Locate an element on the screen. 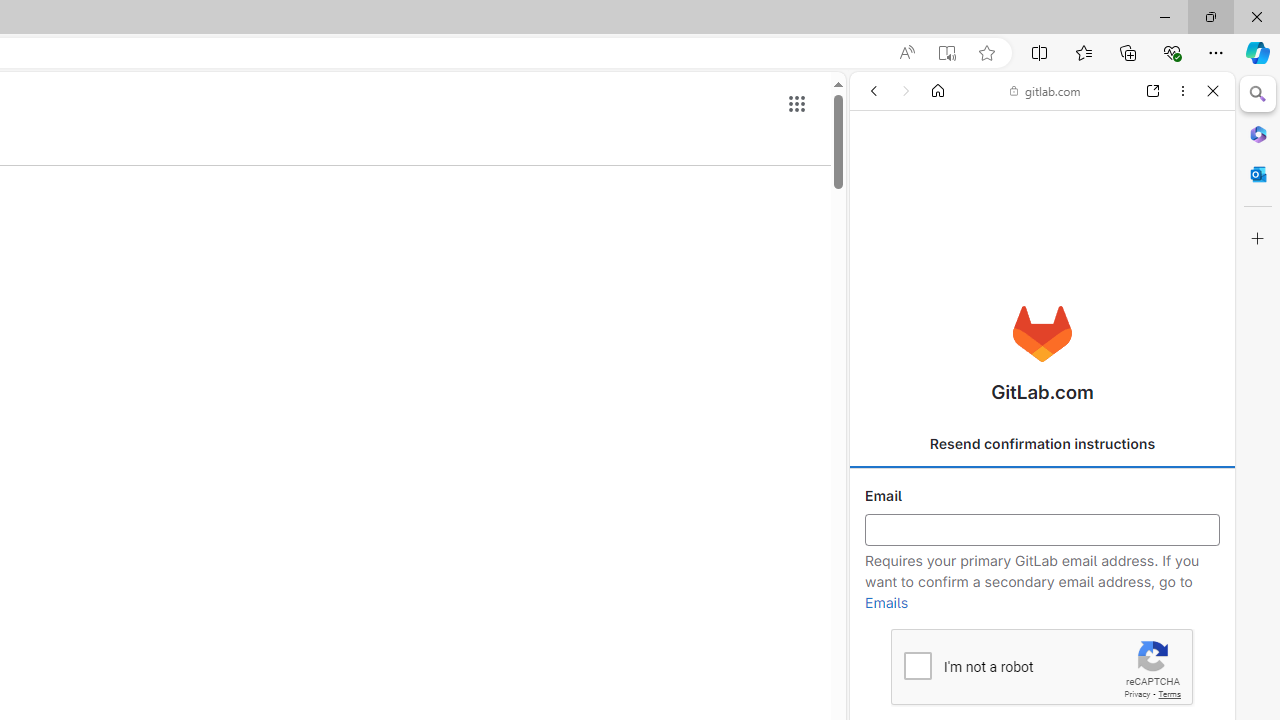 The height and width of the screenshot is (720, 1280). Login is located at coordinates (1042, 494).